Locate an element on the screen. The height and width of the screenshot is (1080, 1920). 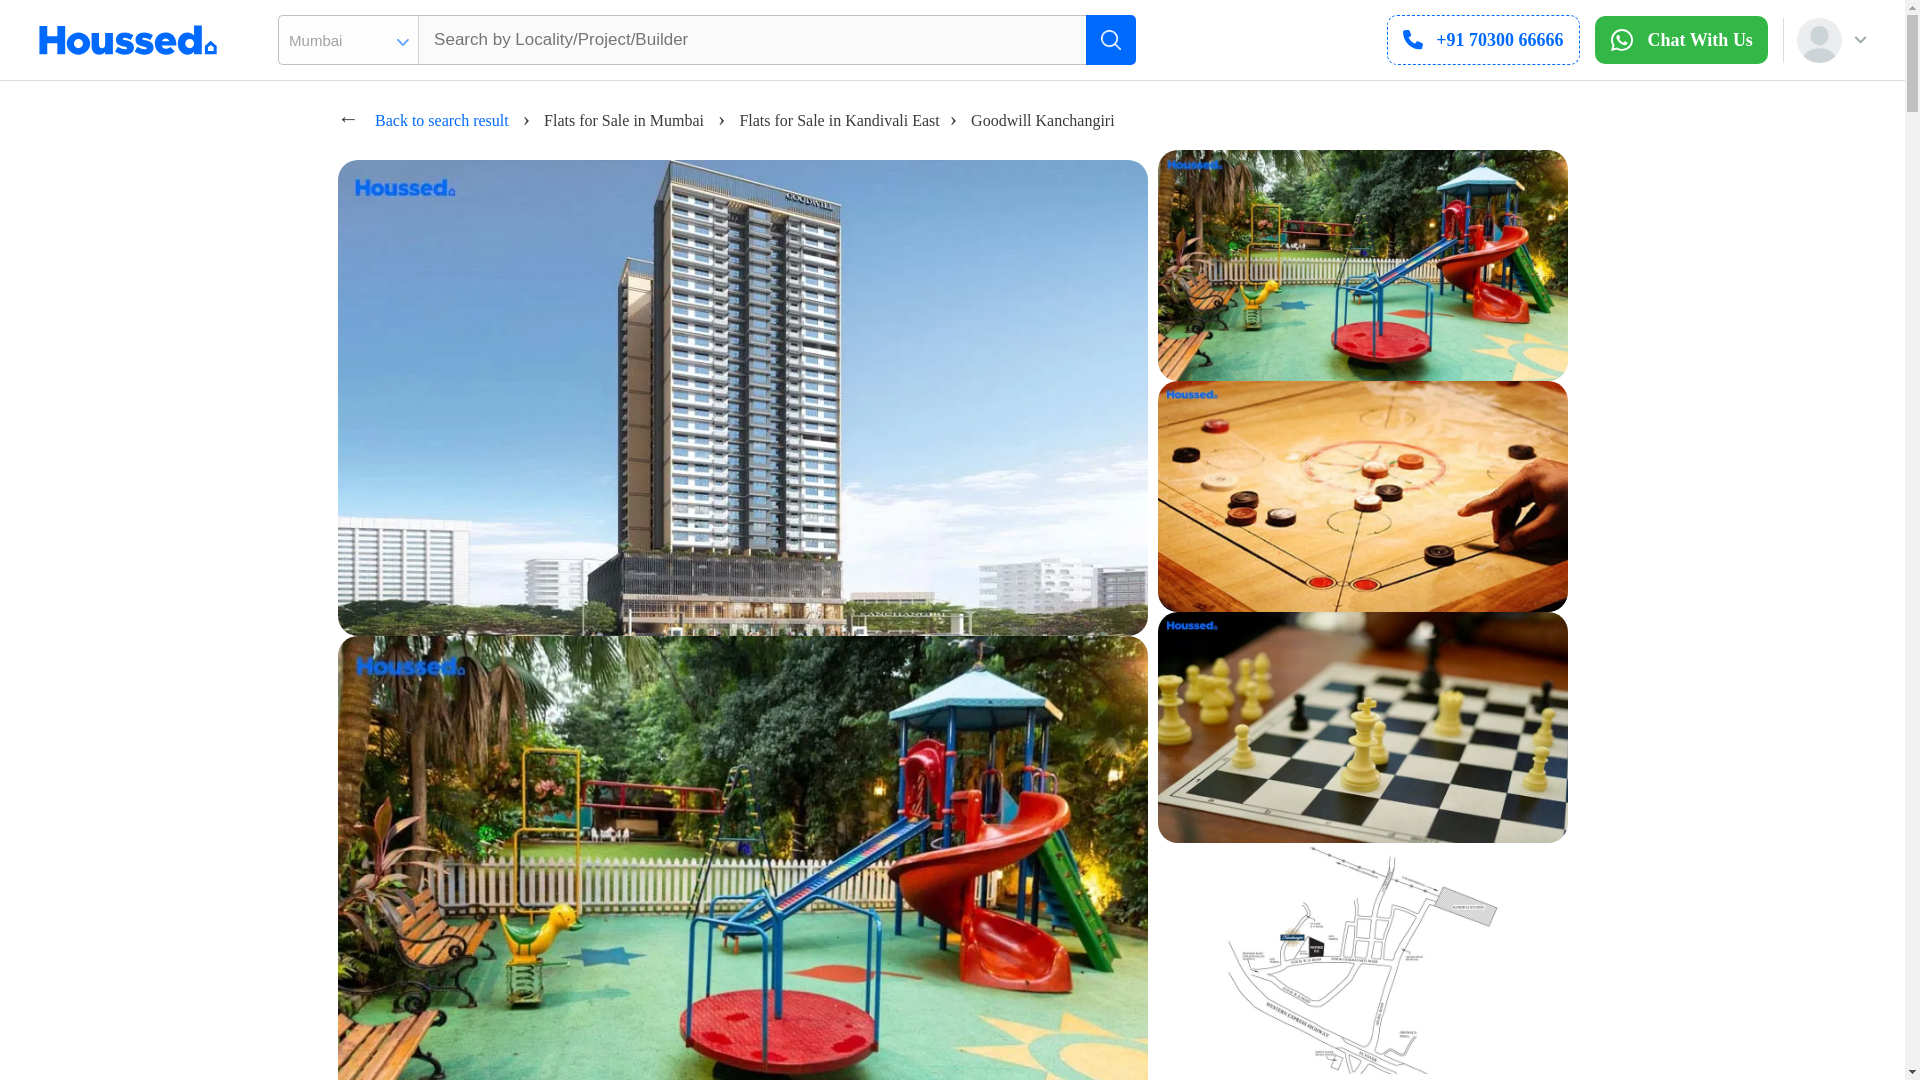
Flats for Sale in Mumbai is located at coordinates (624, 120).